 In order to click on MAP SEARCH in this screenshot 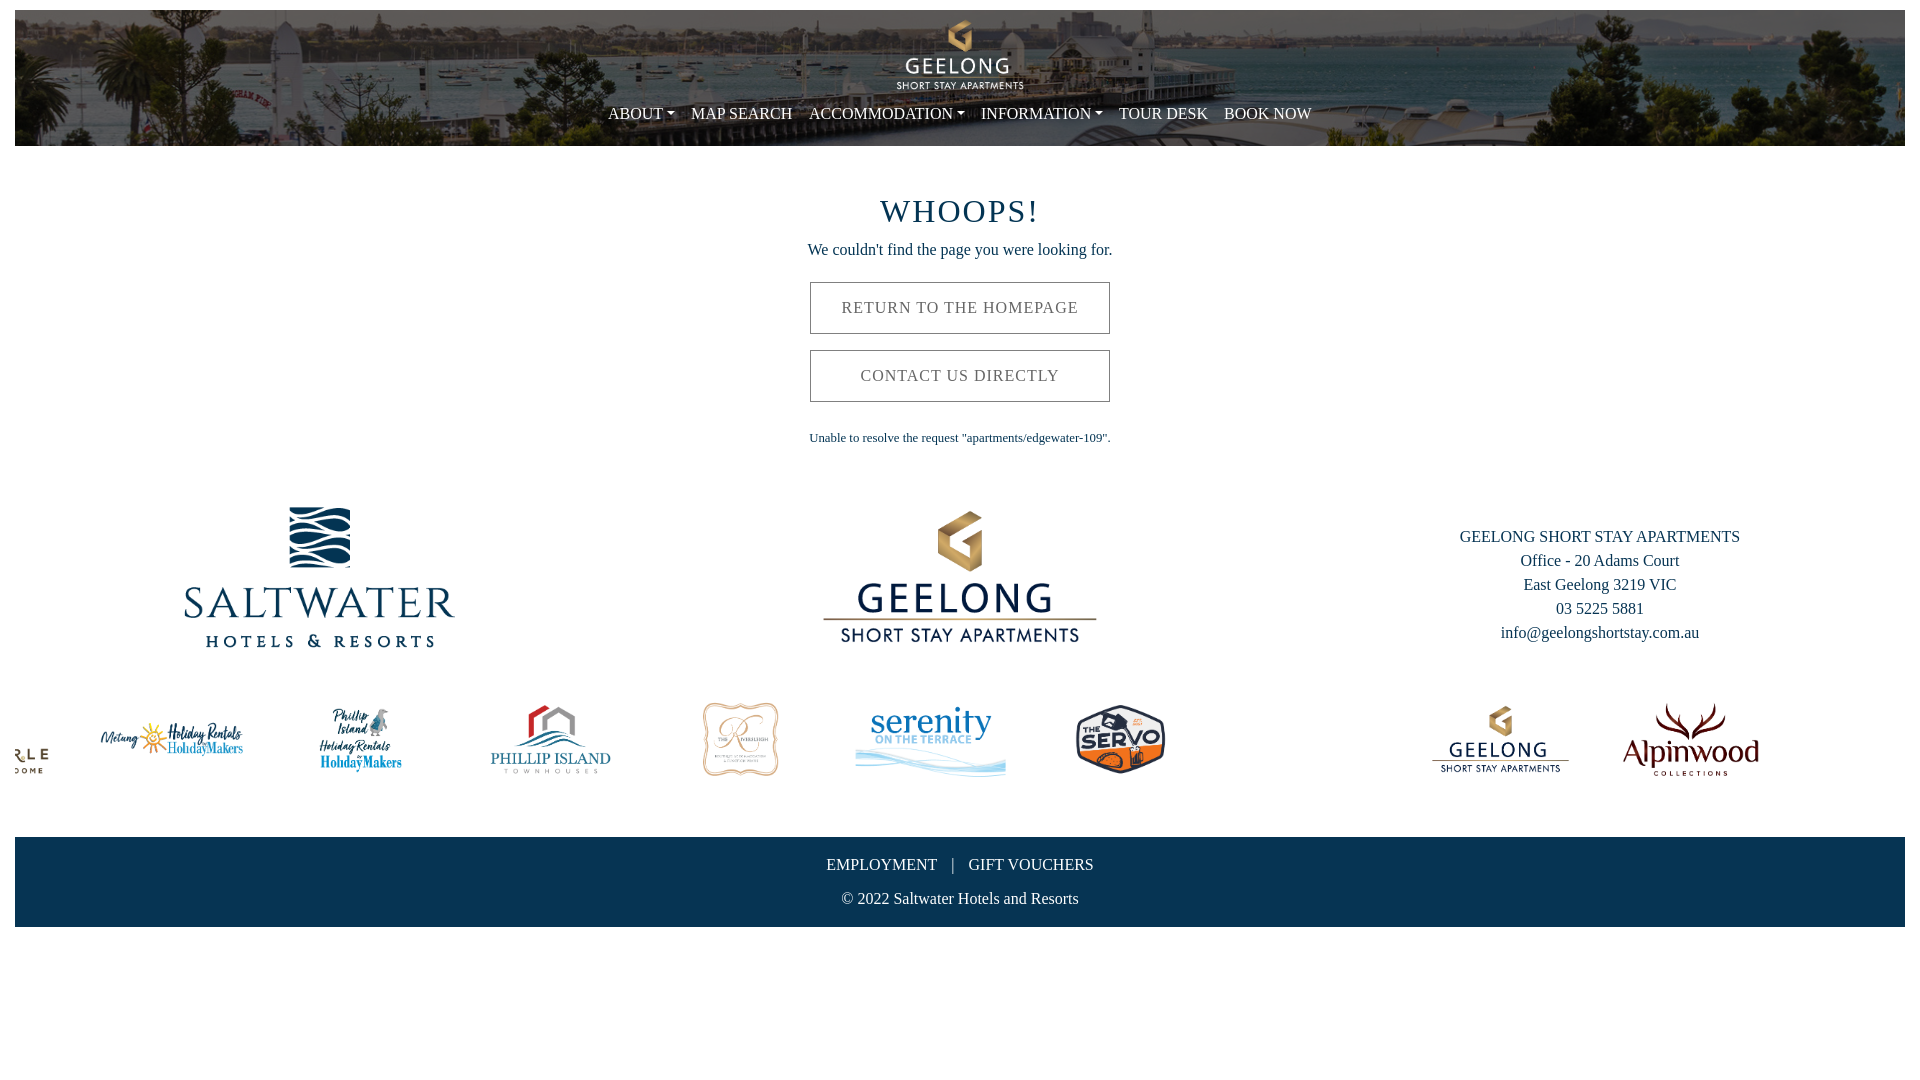, I will do `click(742, 114)`.